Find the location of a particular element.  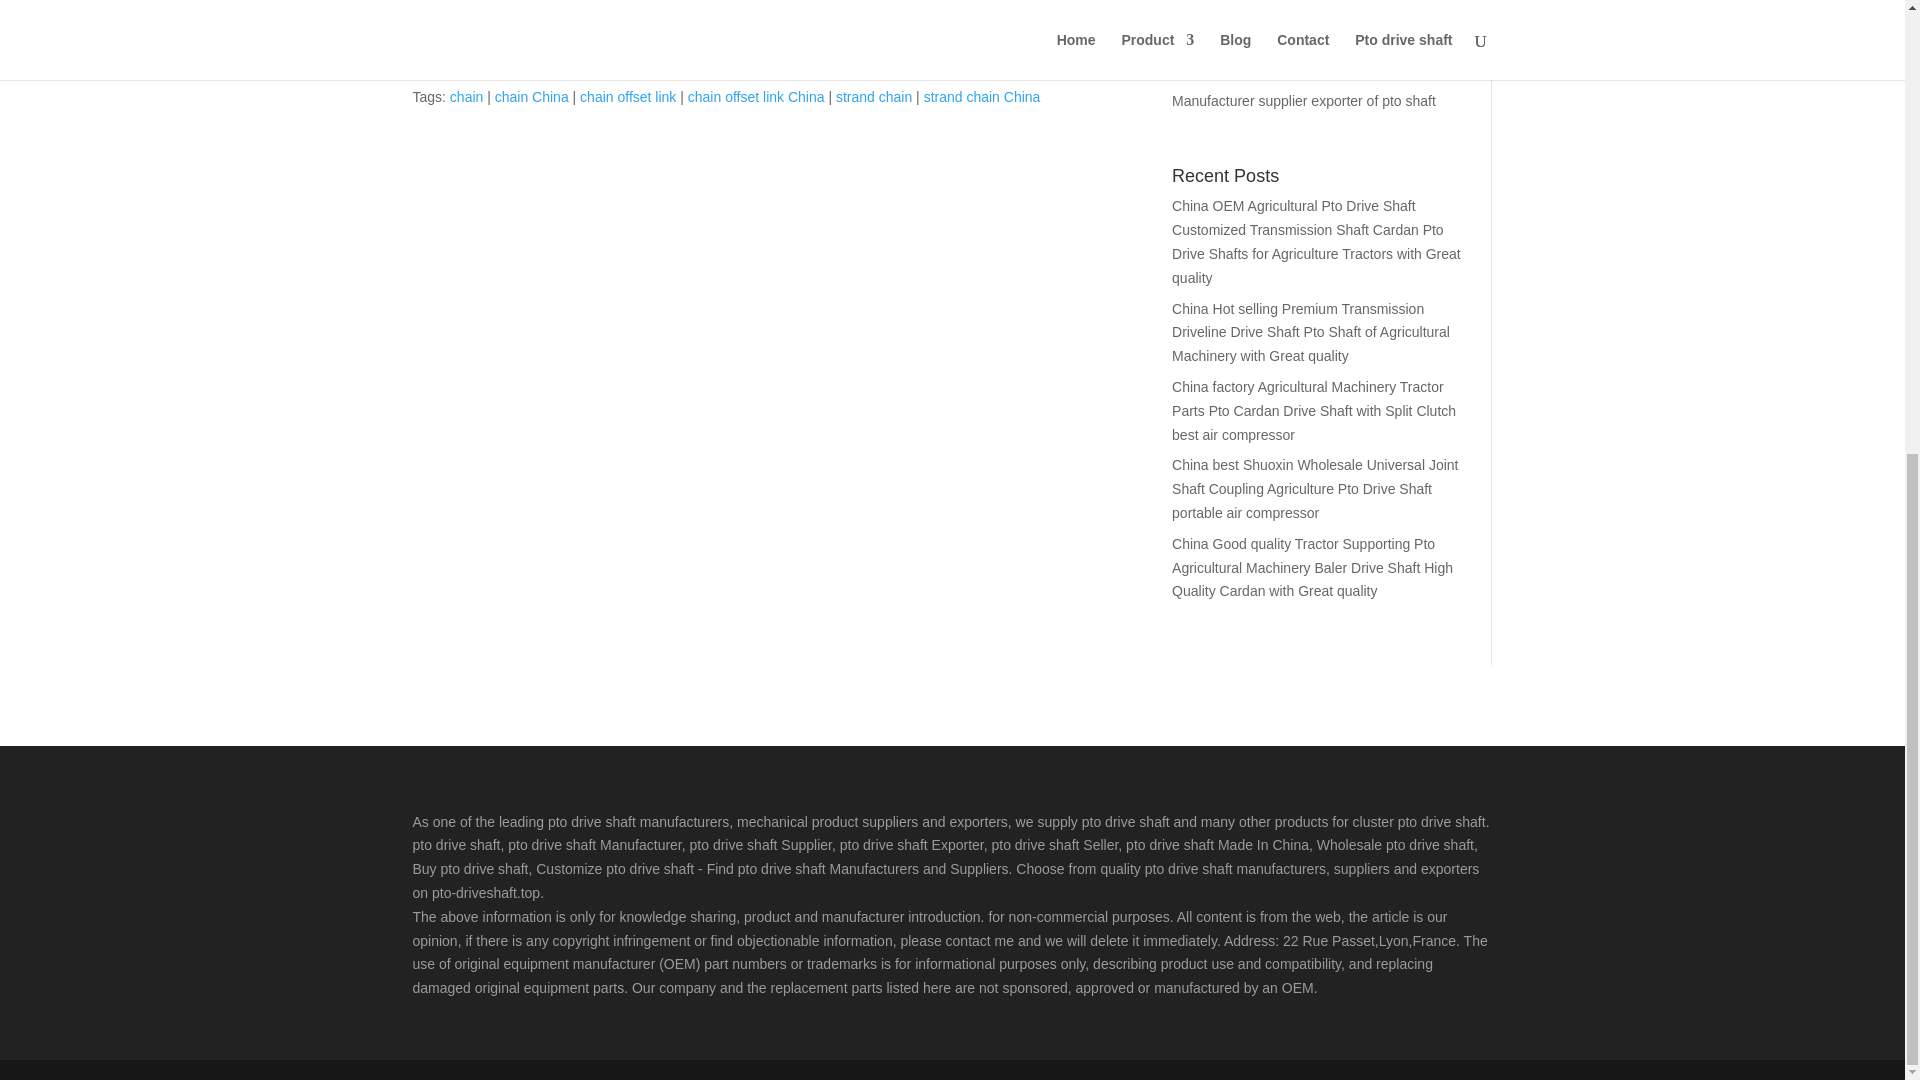

strand chain is located at coordinates (874, 96).